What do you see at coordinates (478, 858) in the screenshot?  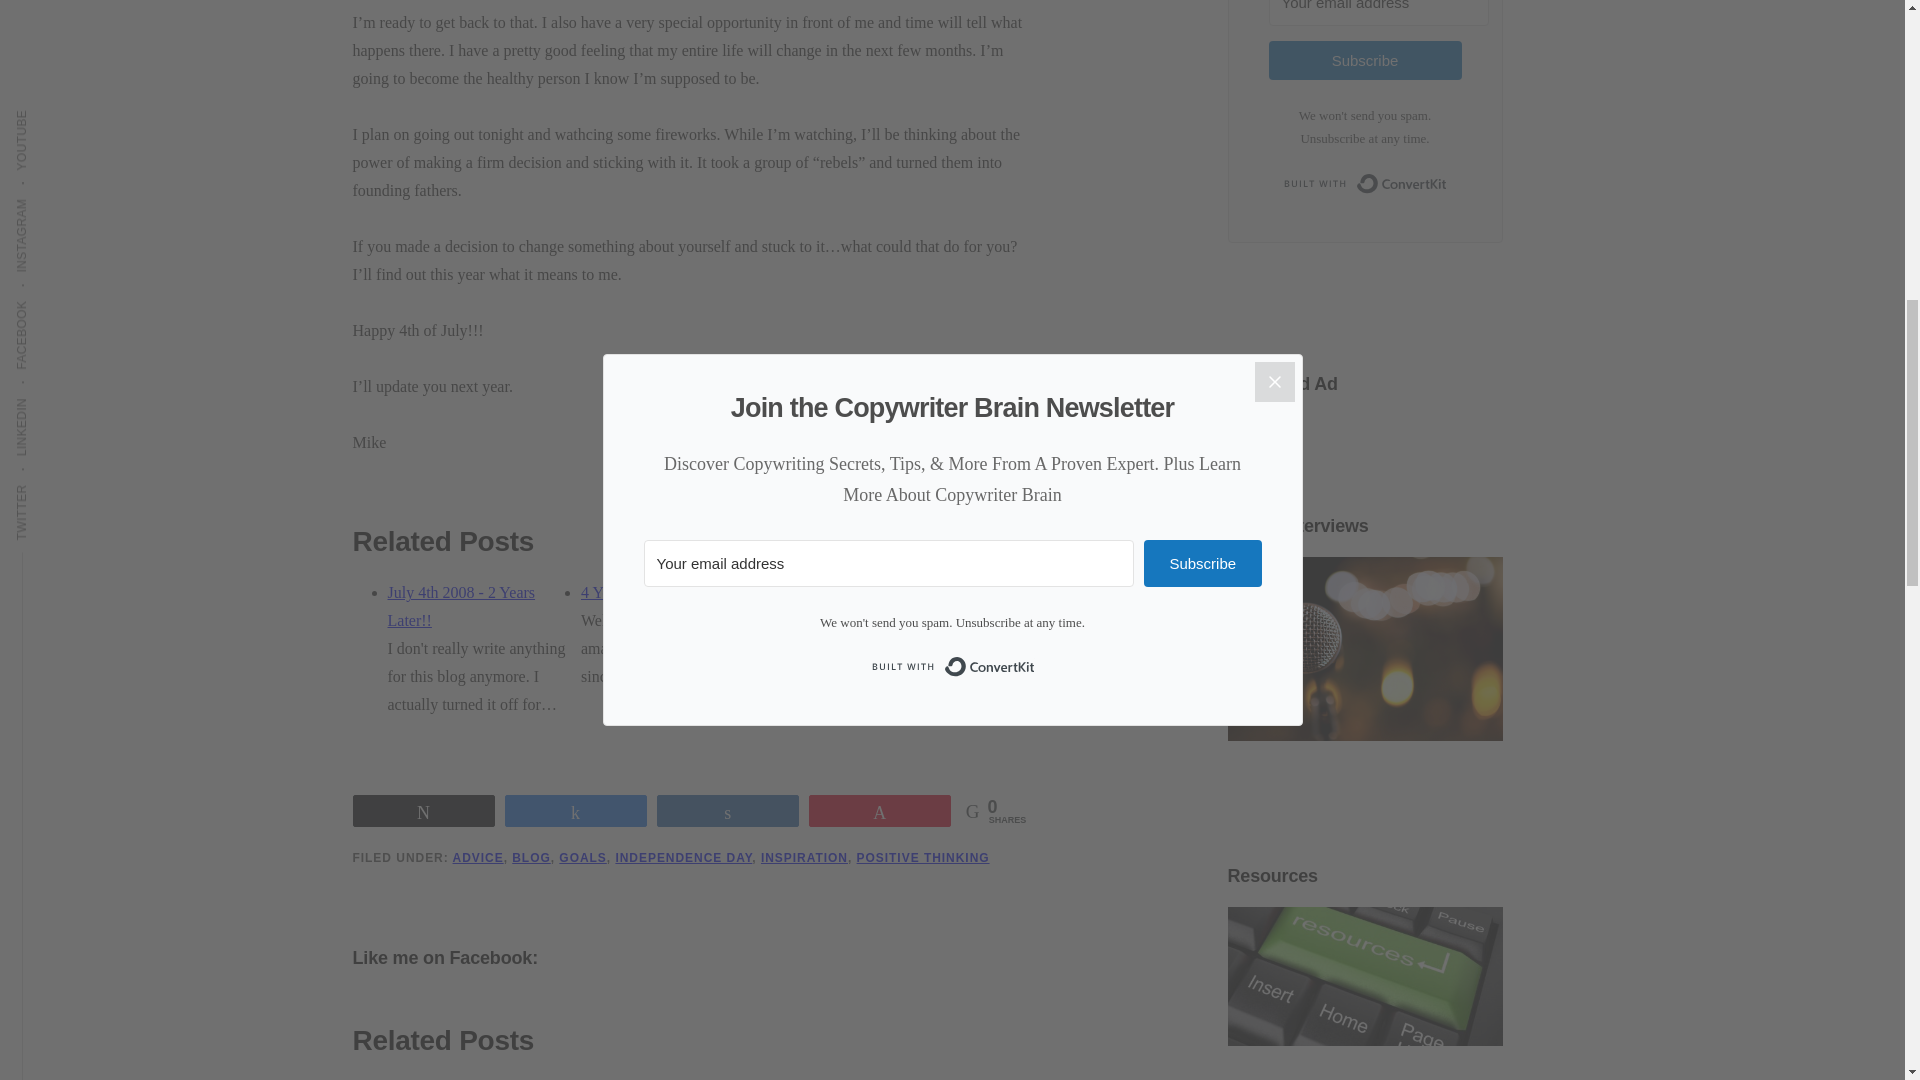 I see `ADVICE` at bounding box center [478, 858].